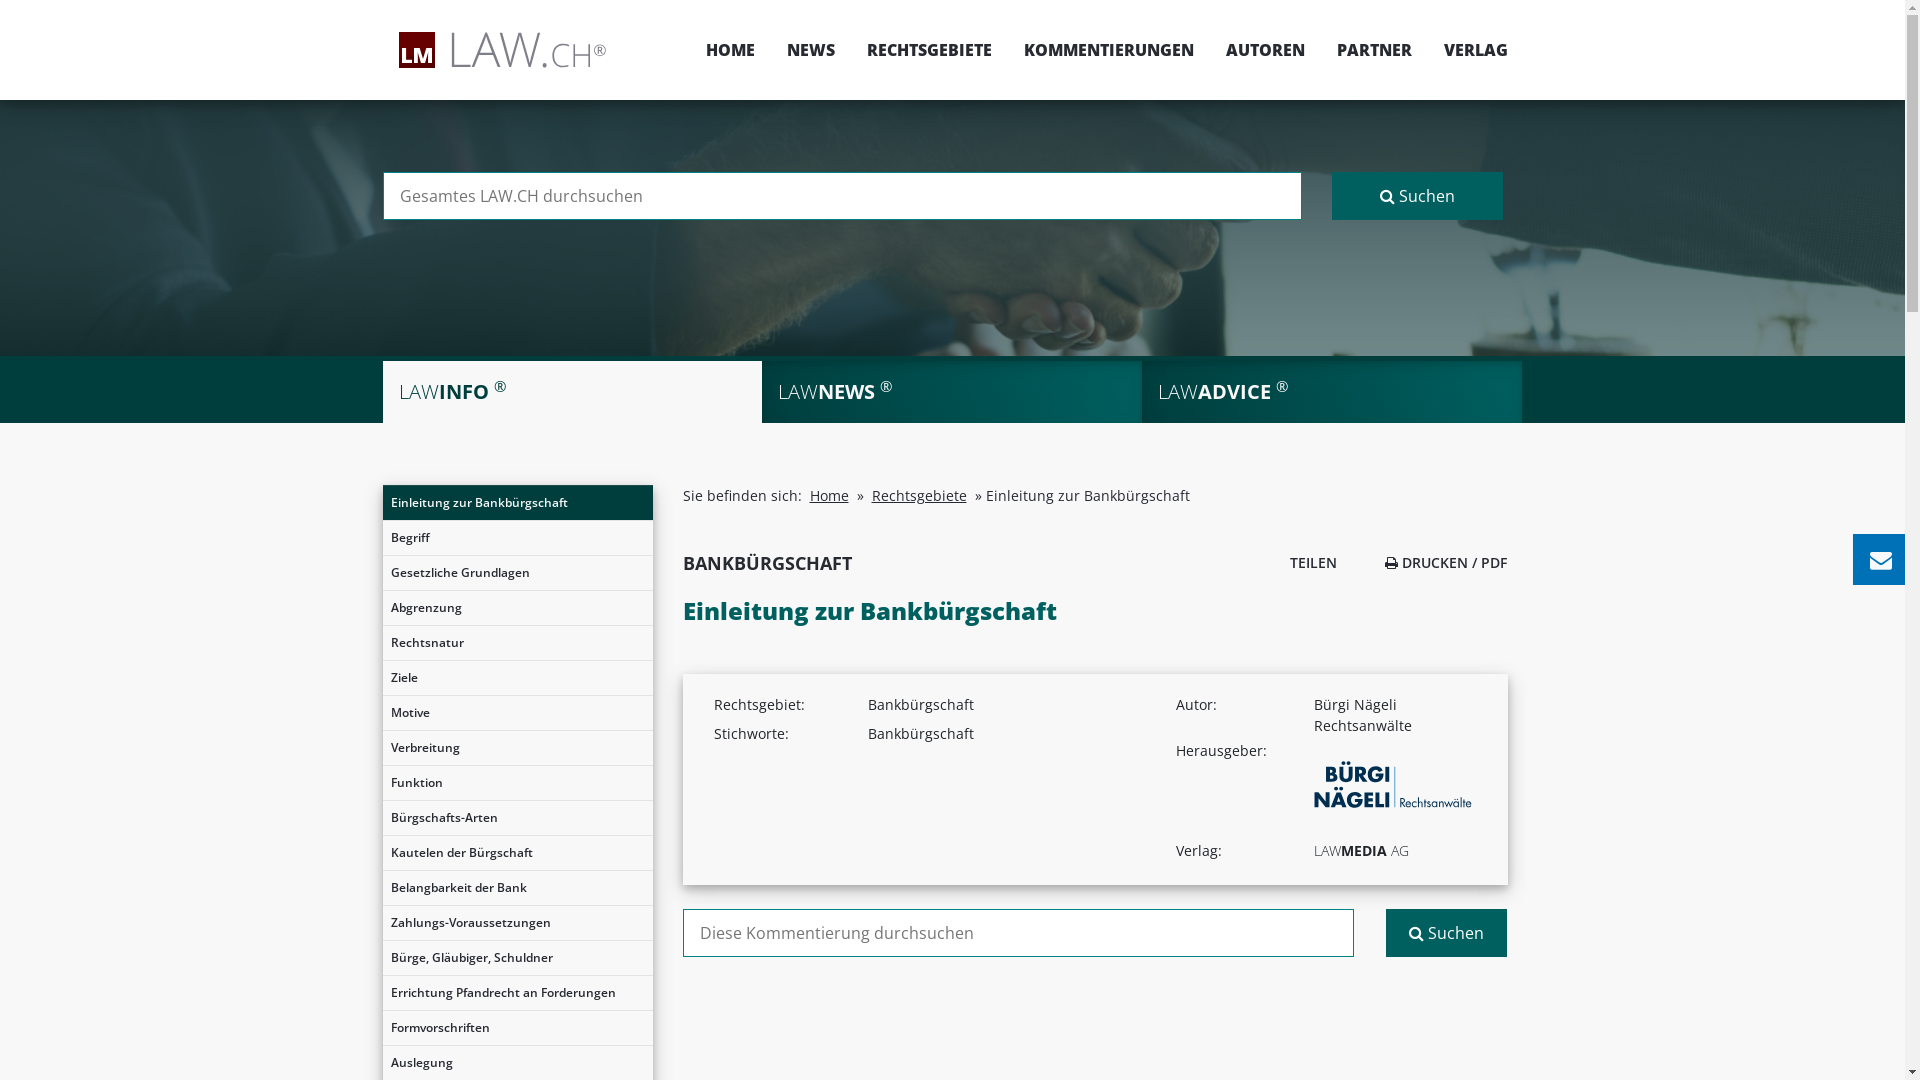 The image size is (1920, 1080). What do you see at coordinates (517, 748) in the screenshot?
I see `Verbreitung` at bounding box center [517, 748].